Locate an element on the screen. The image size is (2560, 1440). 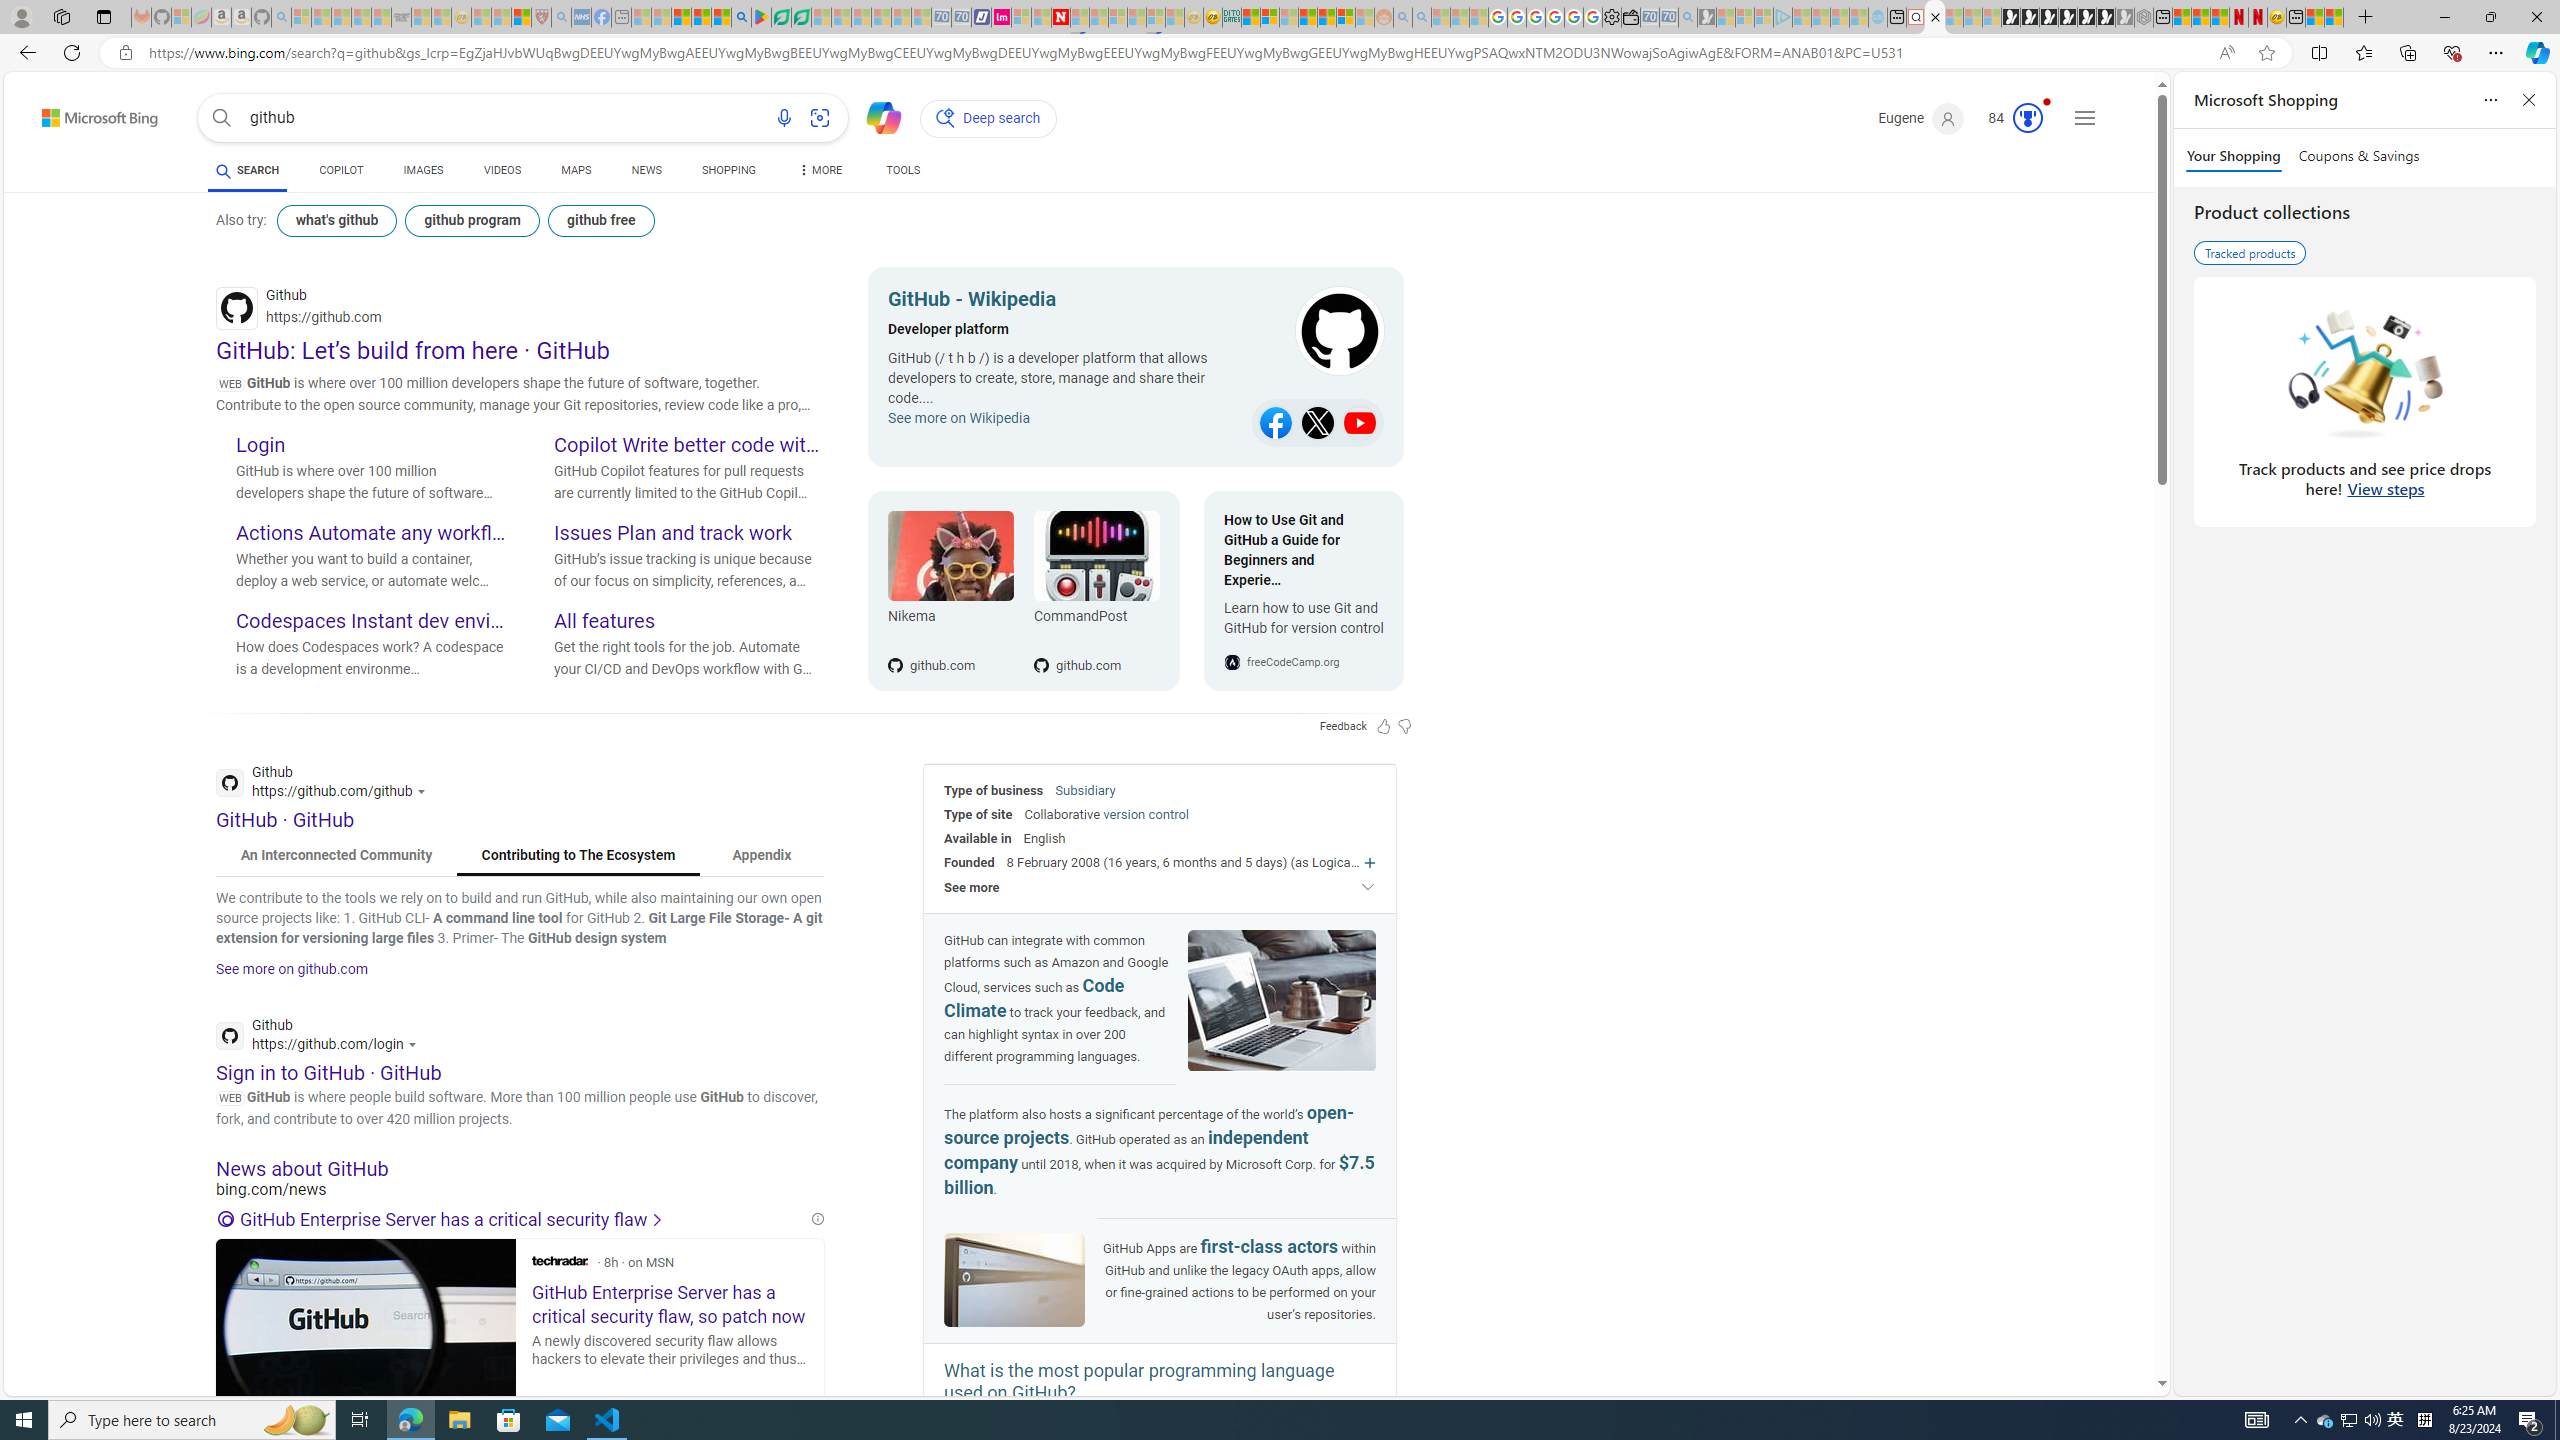
Contributing to The Ecosystem is located at coordinates (578, 856).